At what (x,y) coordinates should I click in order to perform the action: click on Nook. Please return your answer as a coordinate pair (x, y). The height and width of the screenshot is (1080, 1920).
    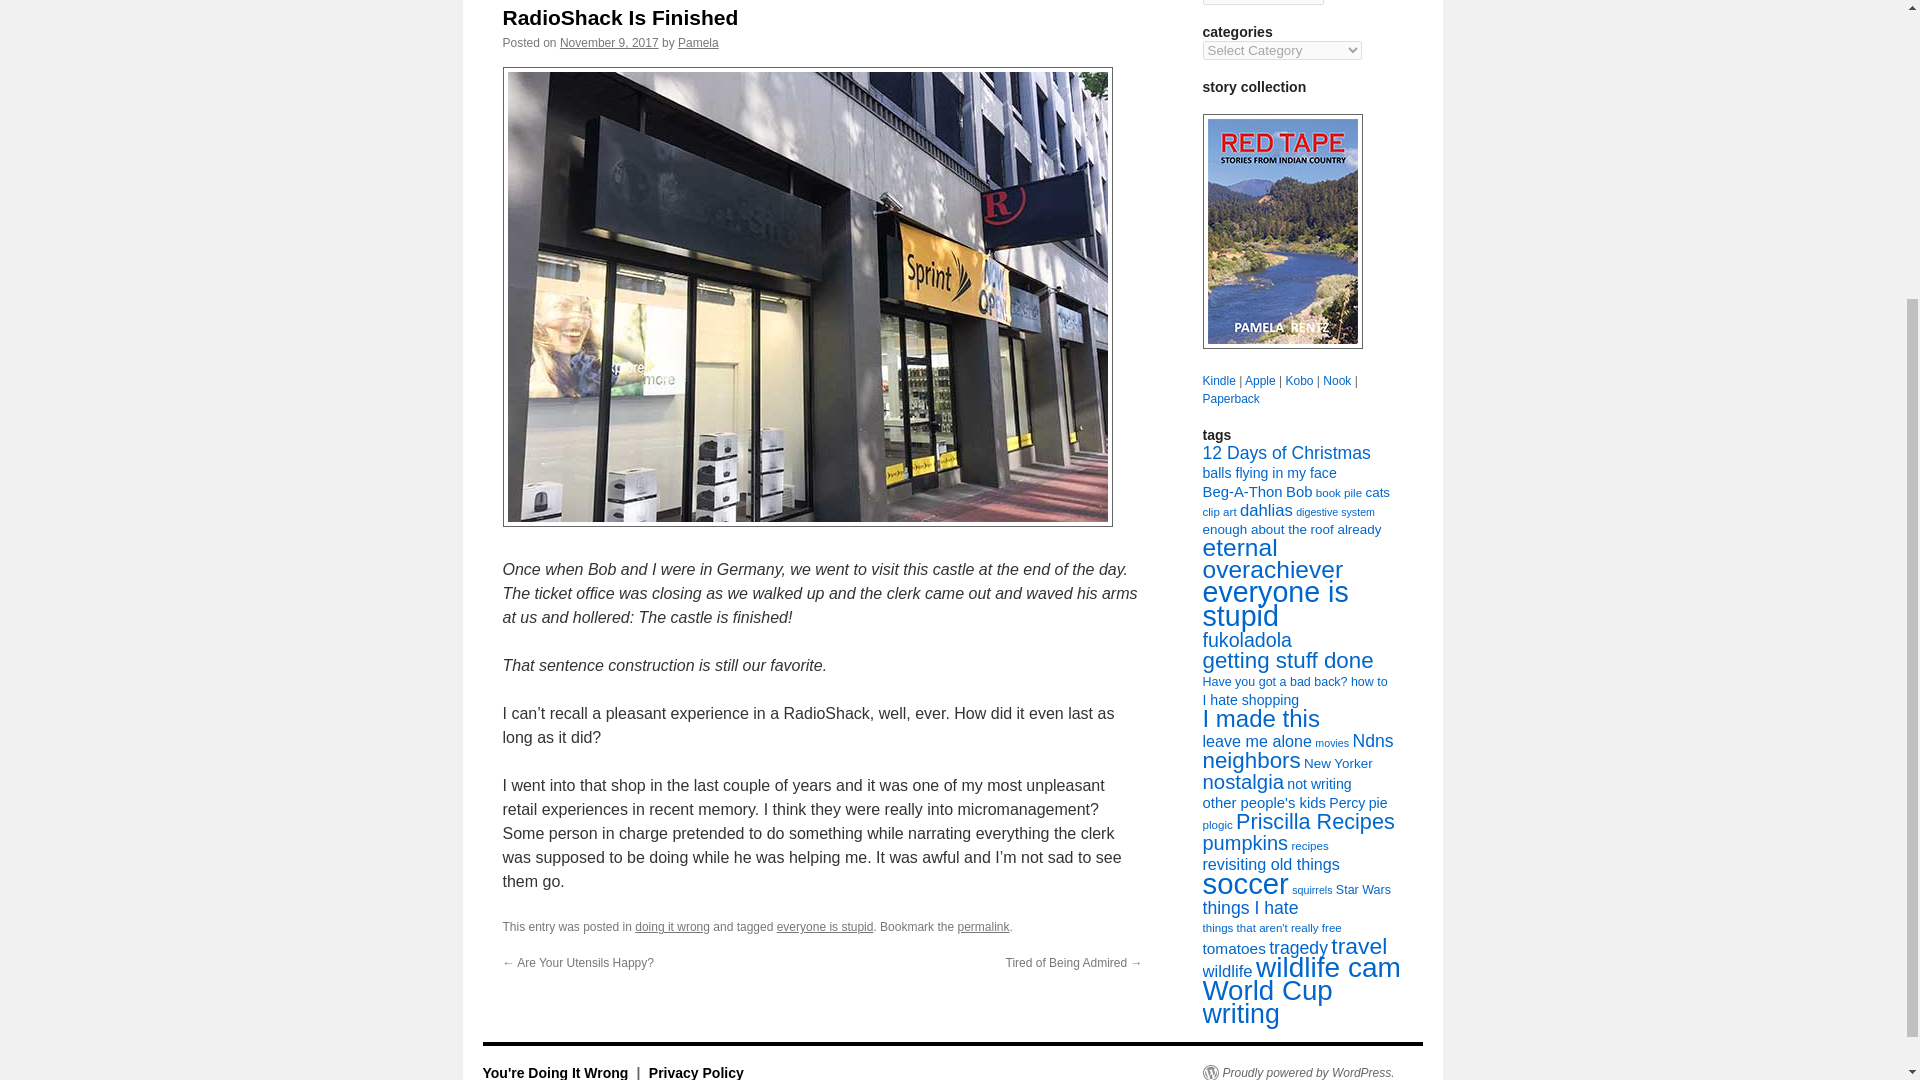
    Looking at the image, I should click on (1336, 380).